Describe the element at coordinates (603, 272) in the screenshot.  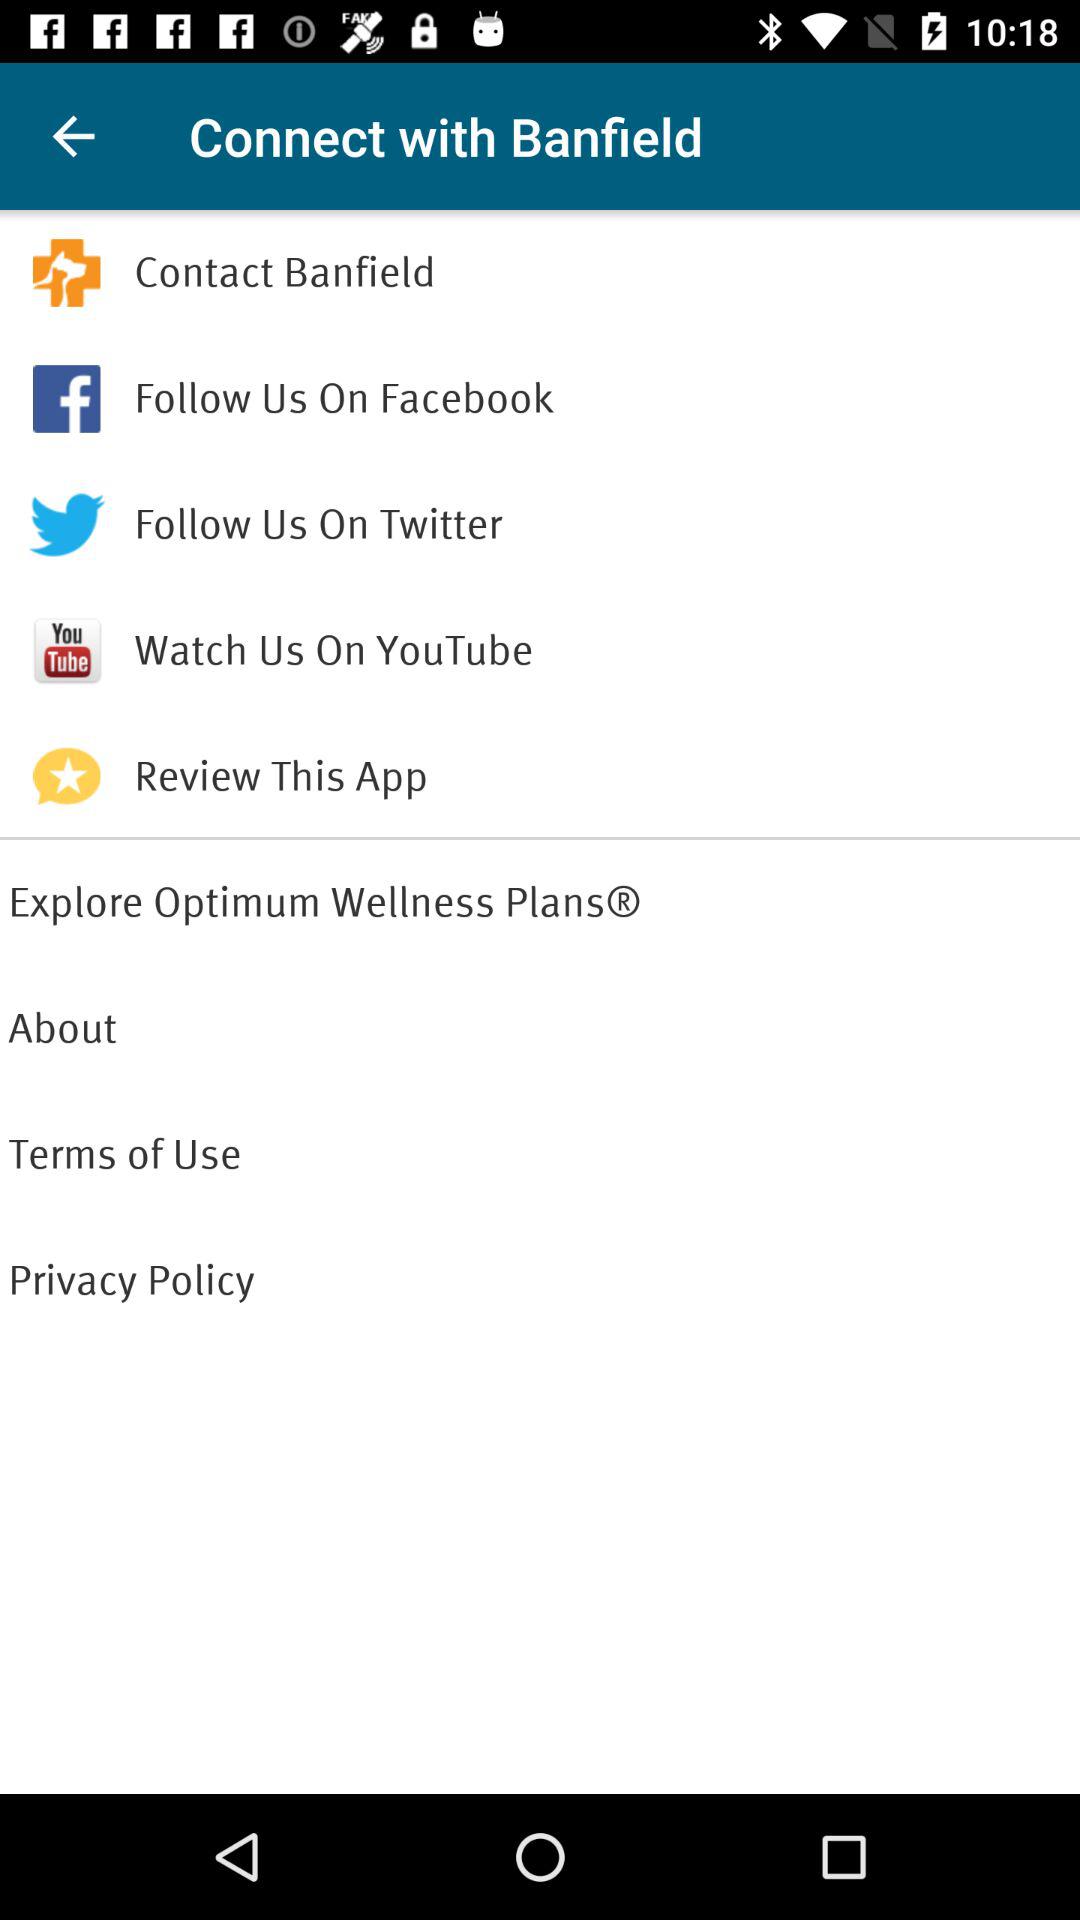
I see `swipe until the contact banfield` at that location.